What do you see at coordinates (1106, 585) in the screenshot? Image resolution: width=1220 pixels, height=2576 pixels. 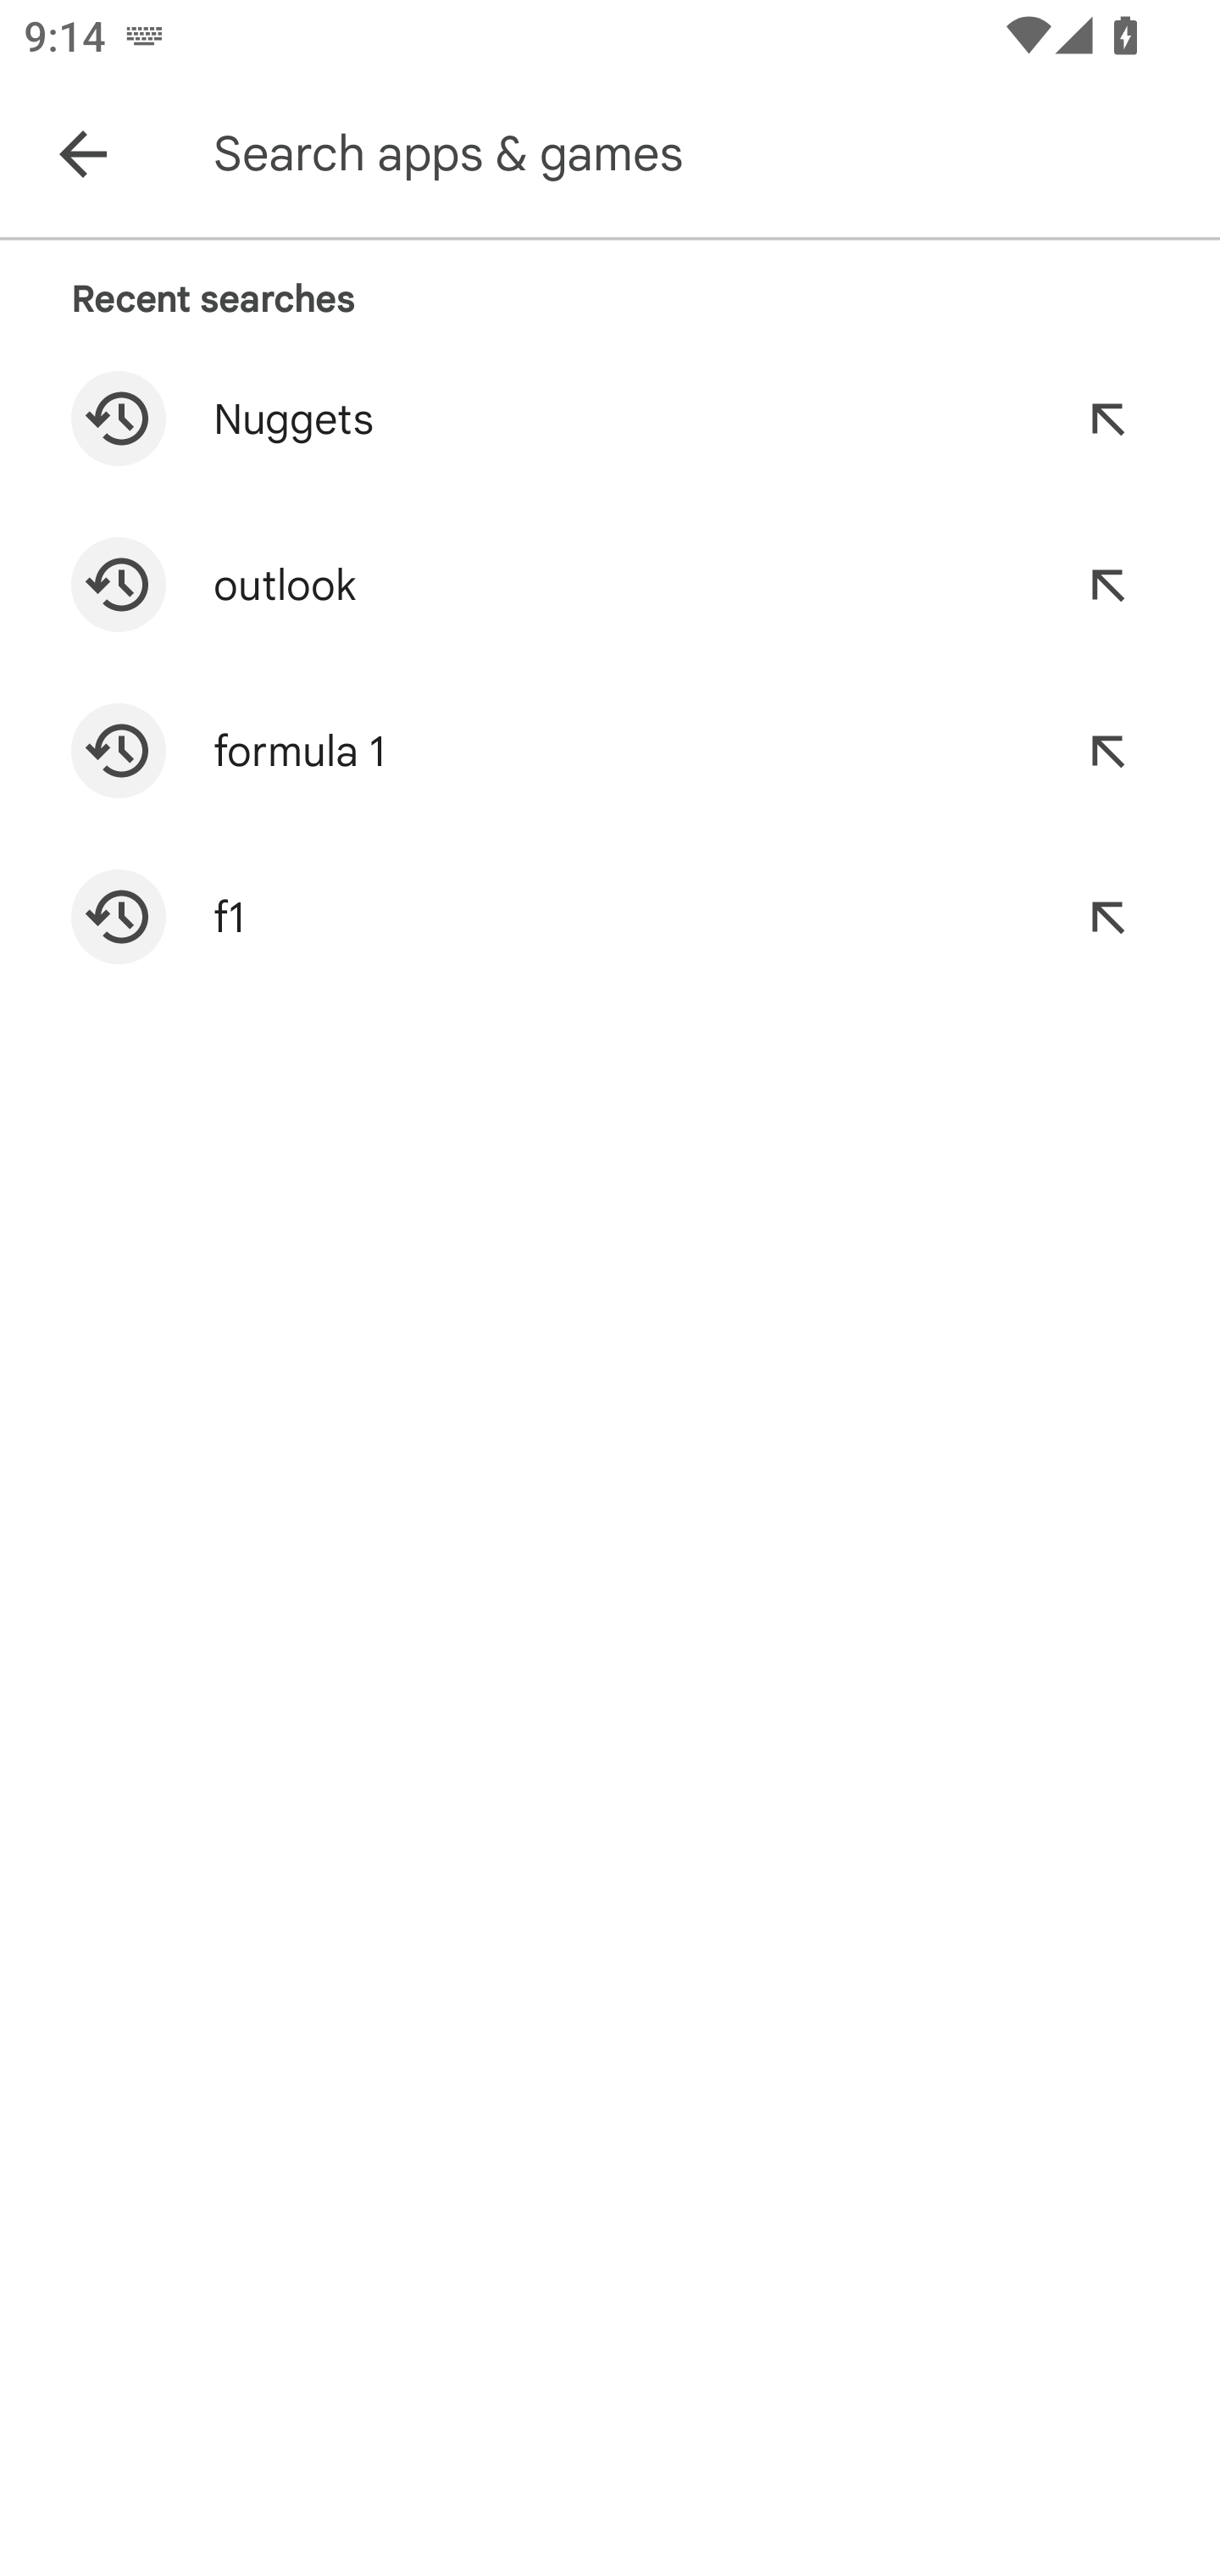 I see `Refine search to "outlook"` at bounding box center [1106, 585].